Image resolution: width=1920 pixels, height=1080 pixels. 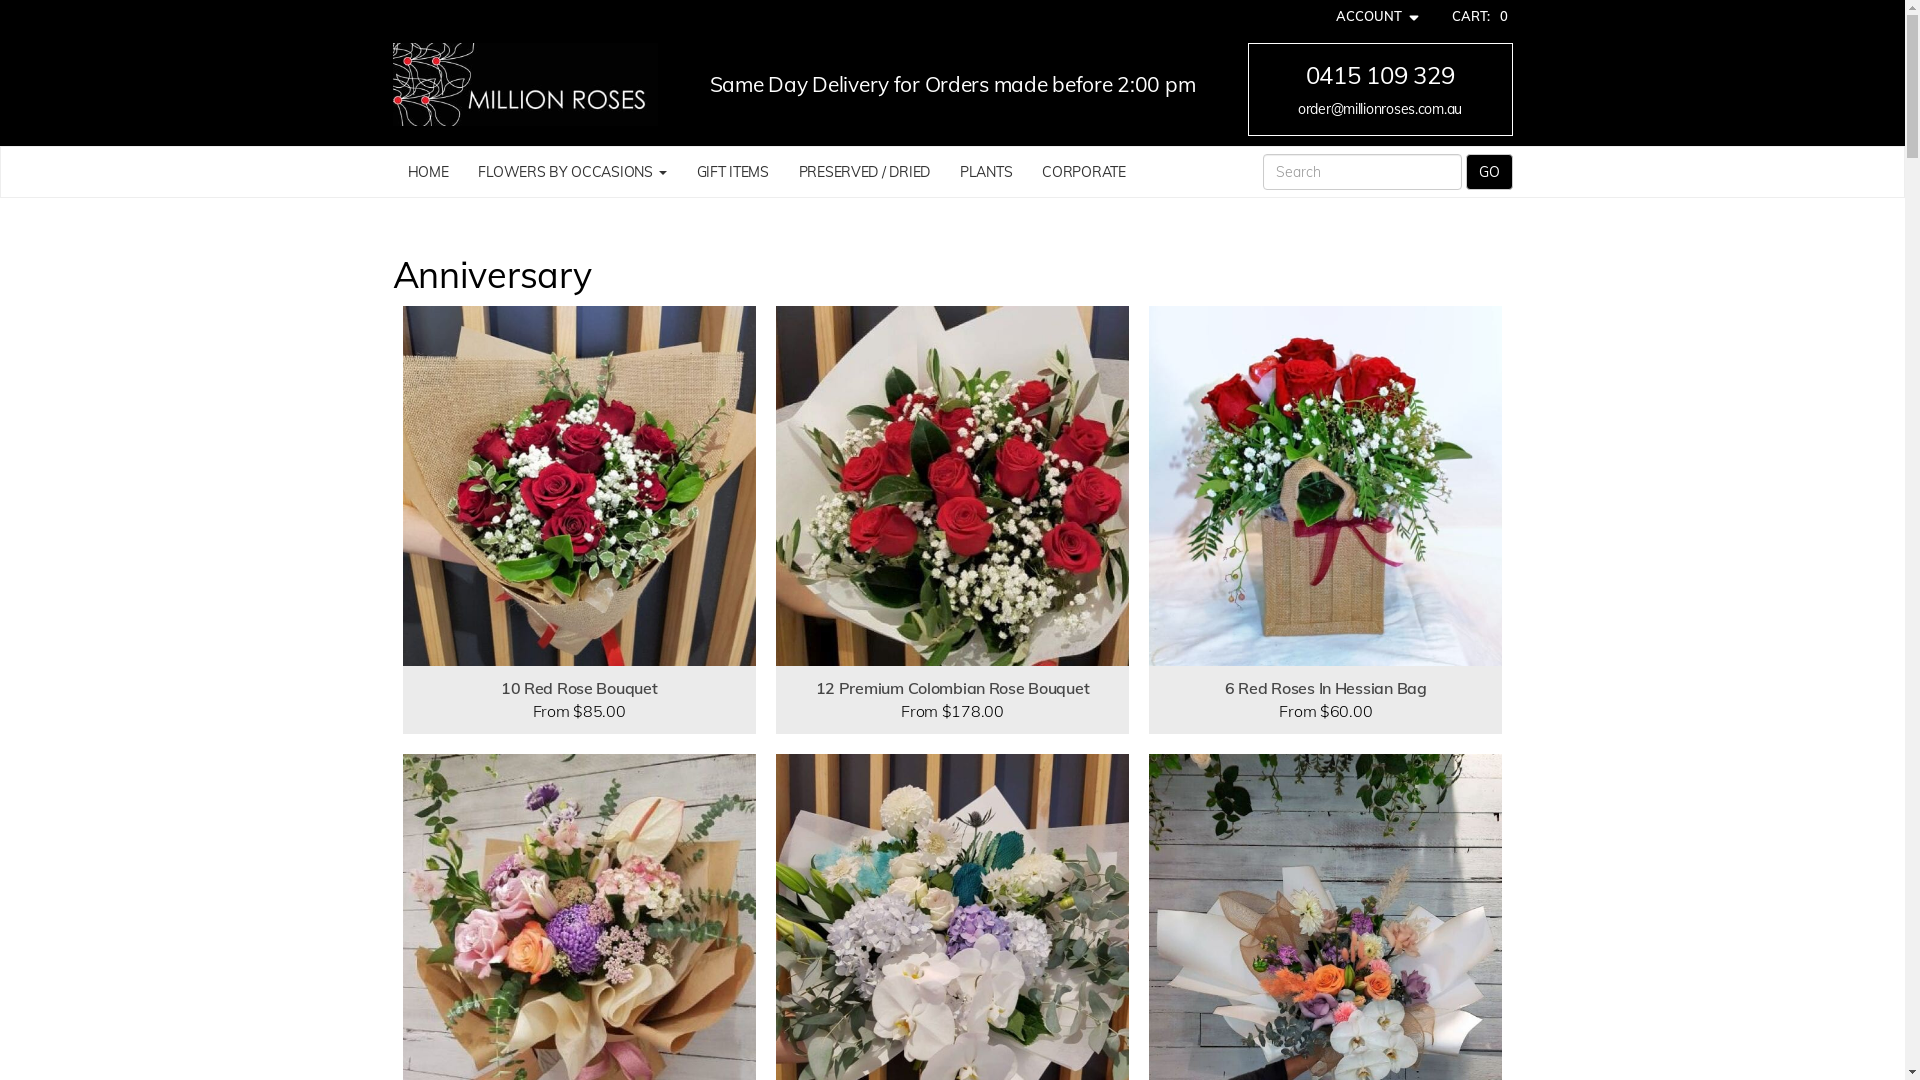 I want to click on 6 Red roses in hessian bag, so click(x=1326, y=486).